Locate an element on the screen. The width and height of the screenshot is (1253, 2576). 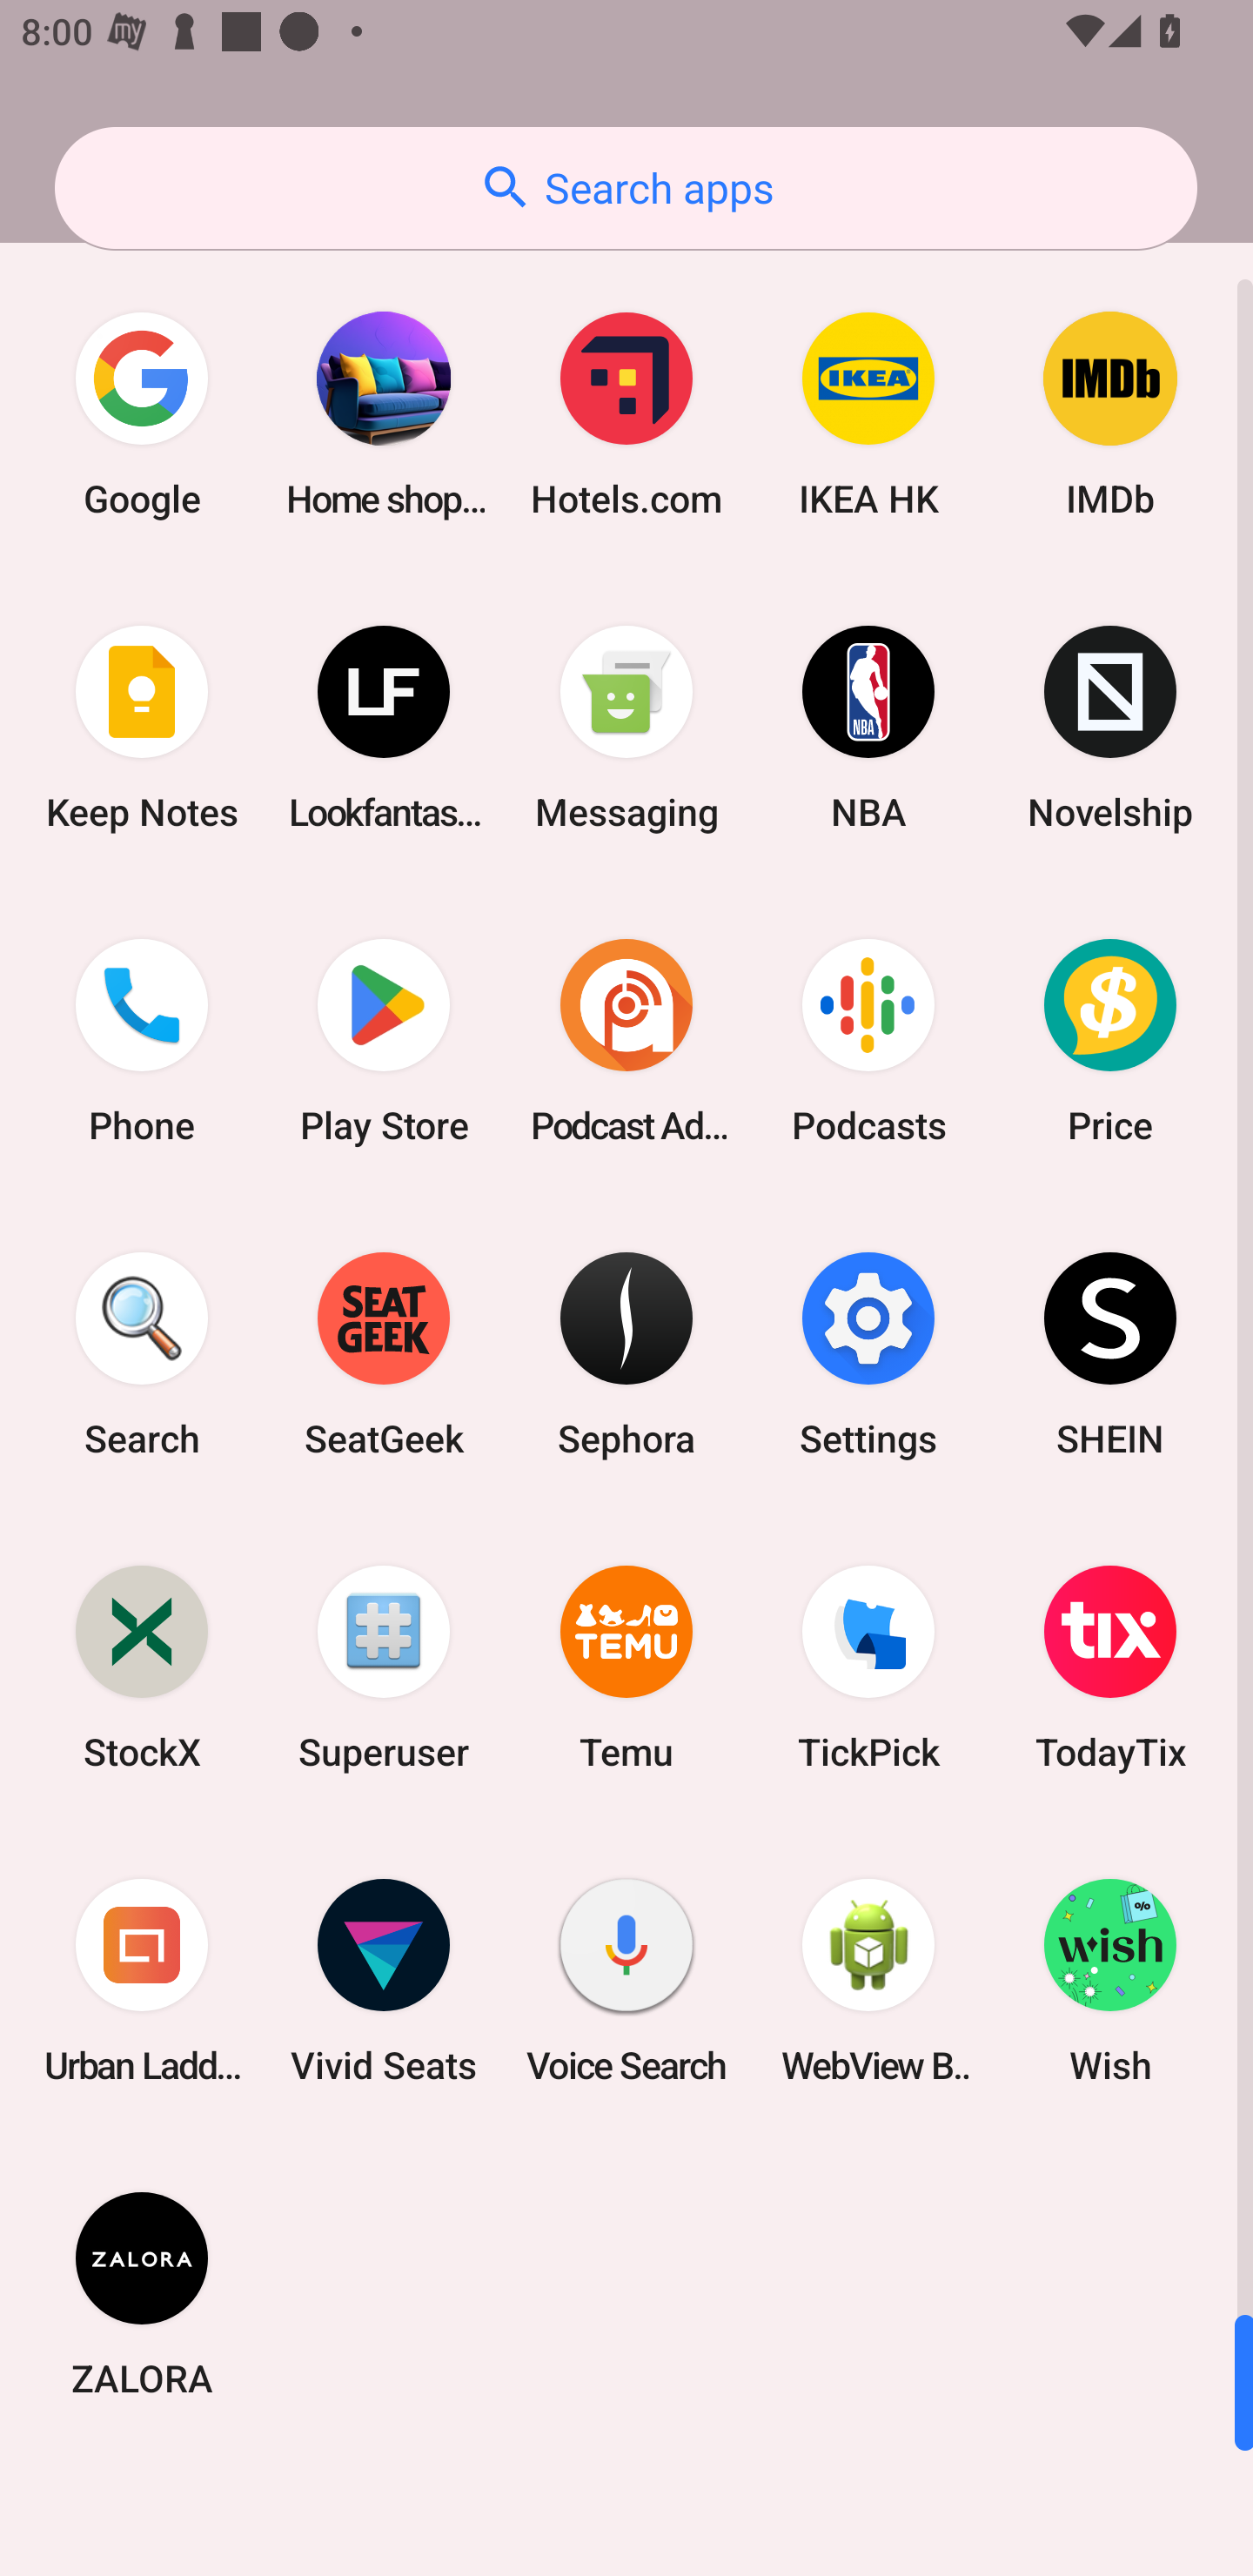
Settings is located at coordinates (868, 1353).